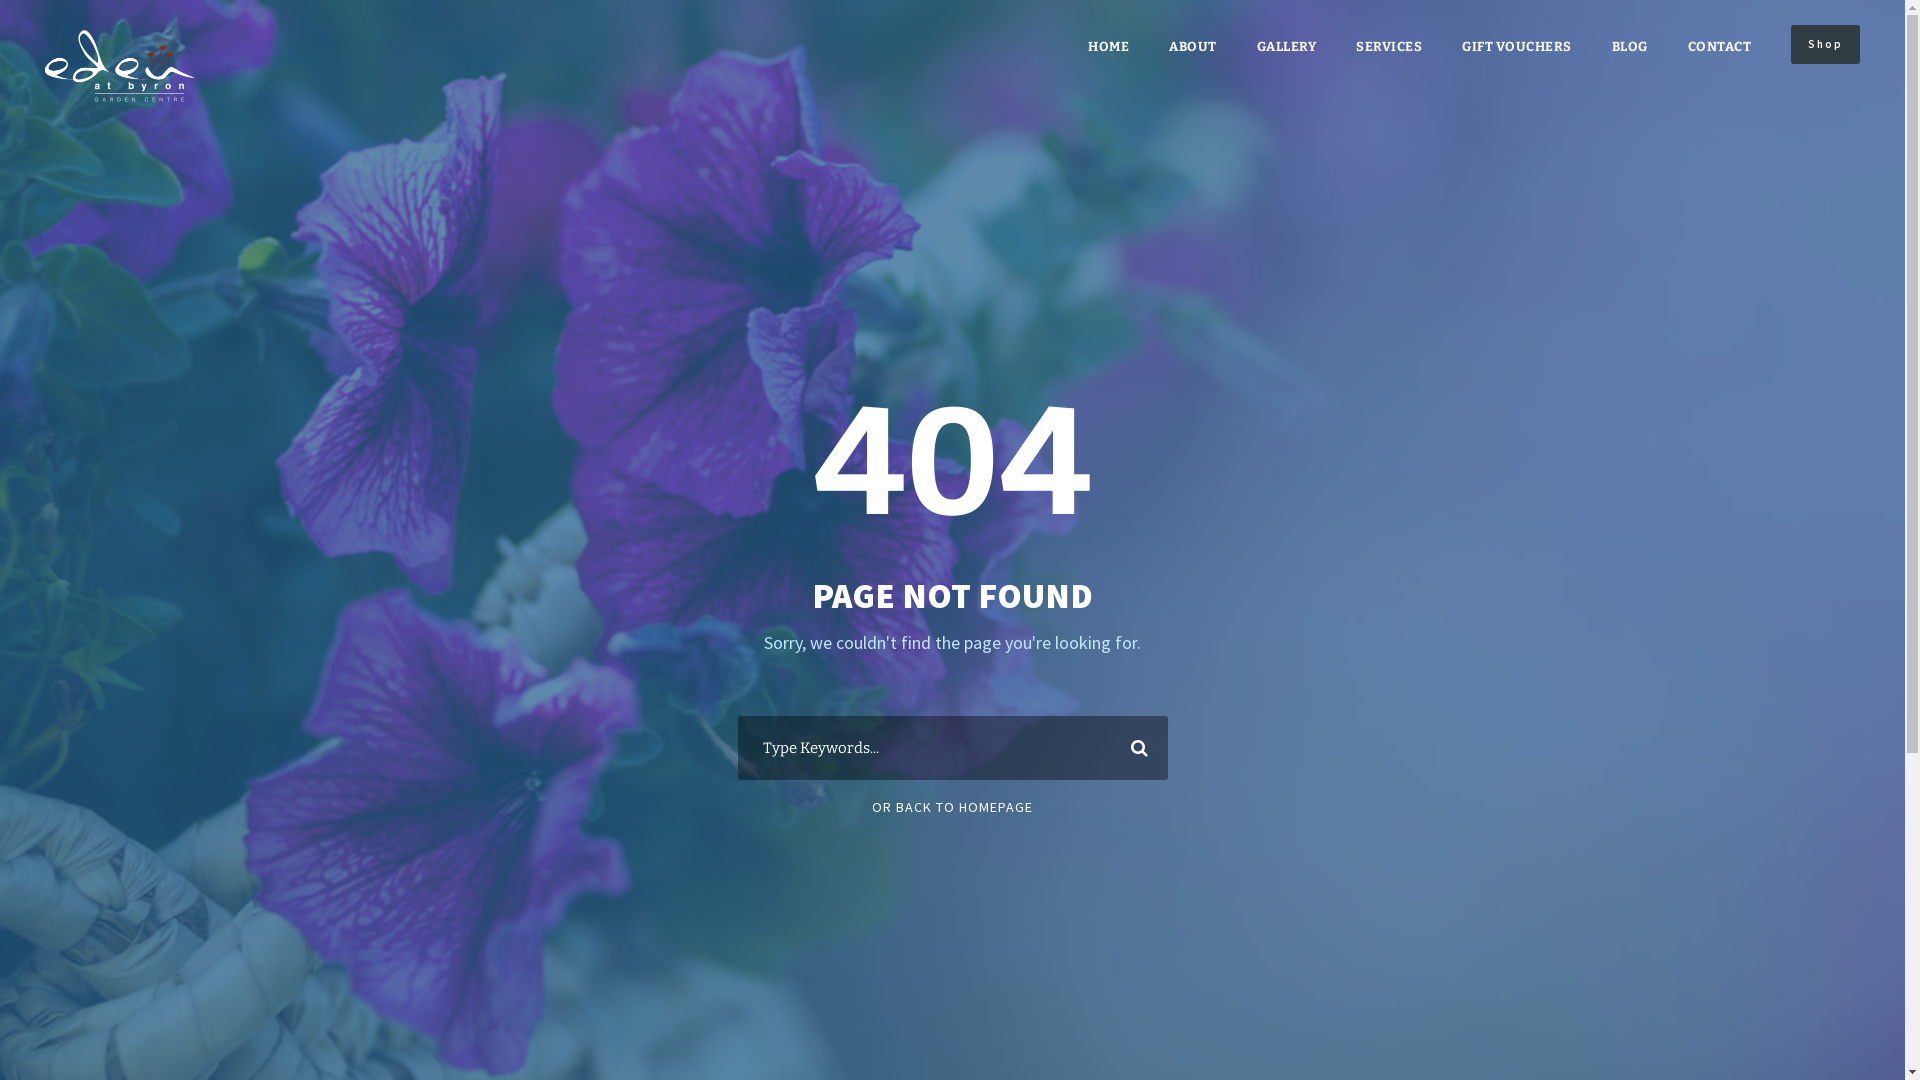  Describe the element at coordinates (1389, 64) in the screenshot. I see `SERVICES` at that location.